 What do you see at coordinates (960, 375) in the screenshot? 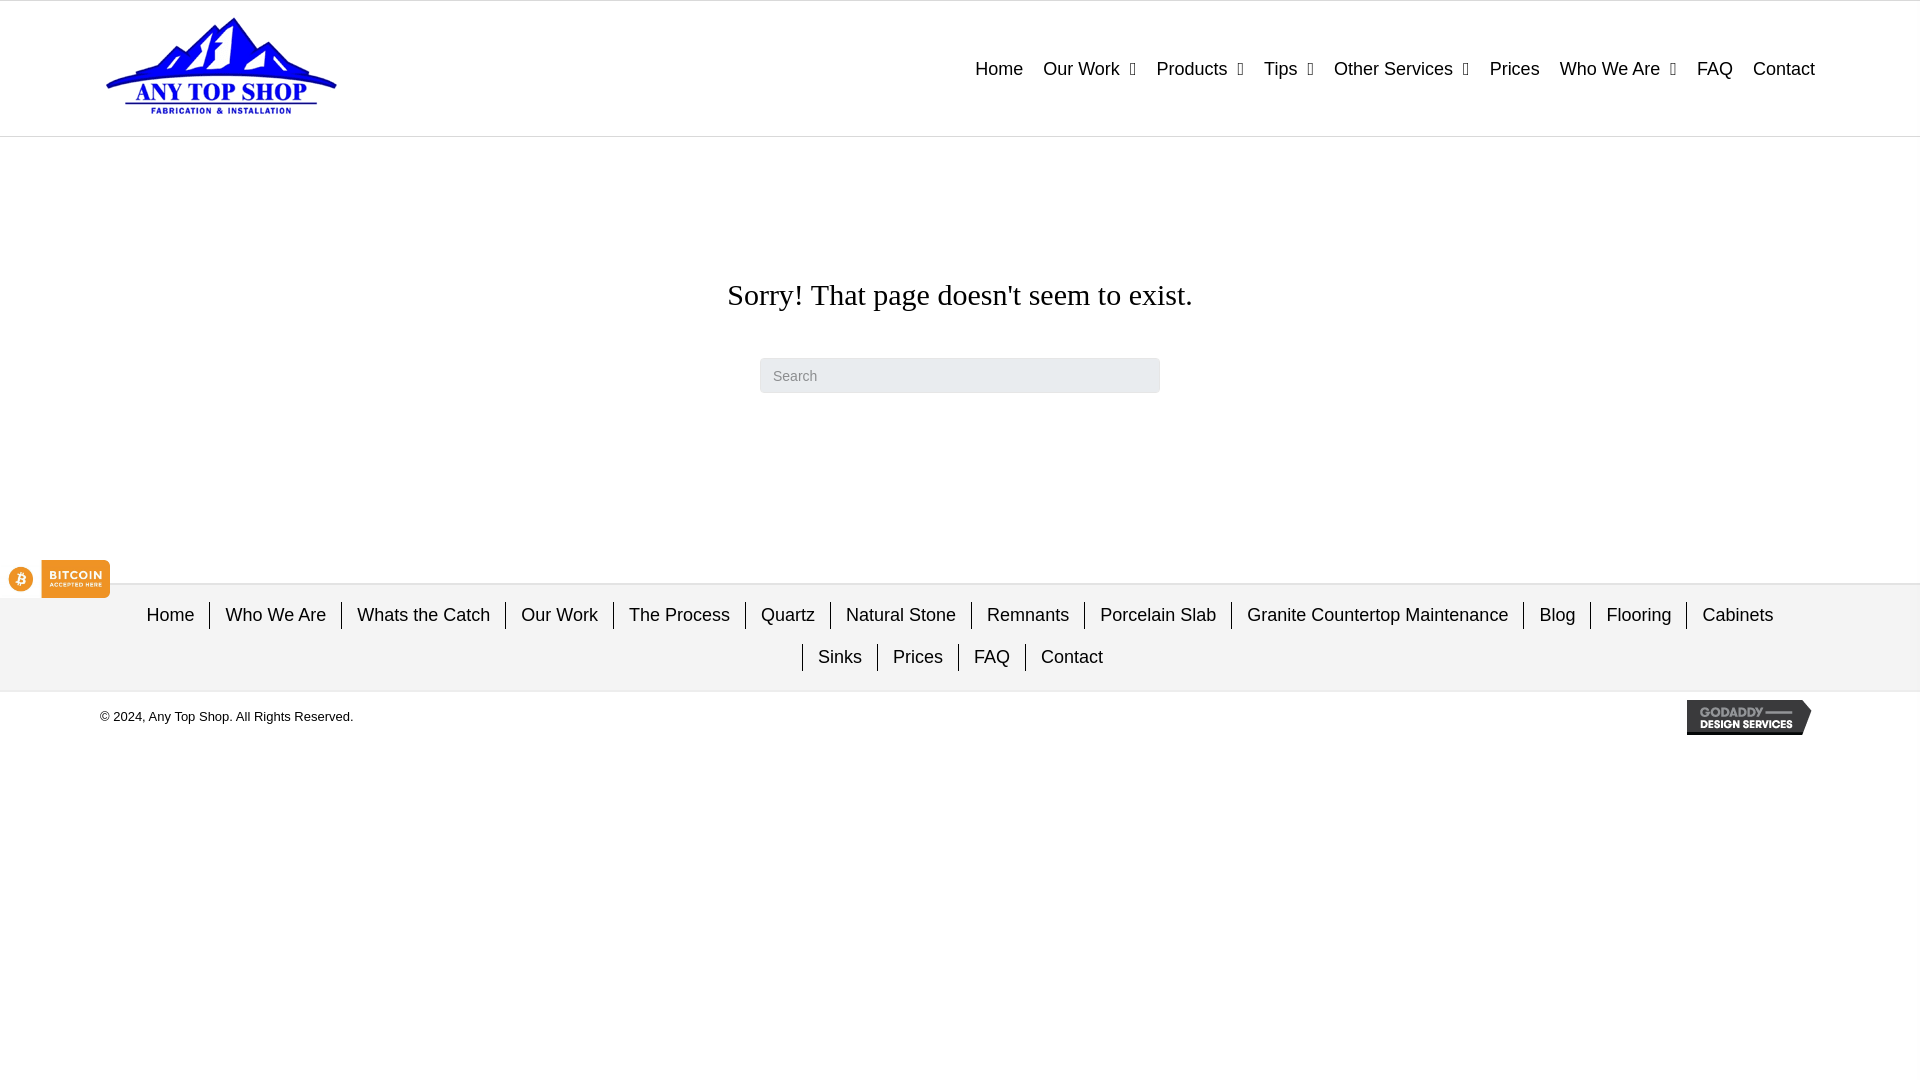
I see `Type and press Enter to search.` at bounding box center [960, 375].